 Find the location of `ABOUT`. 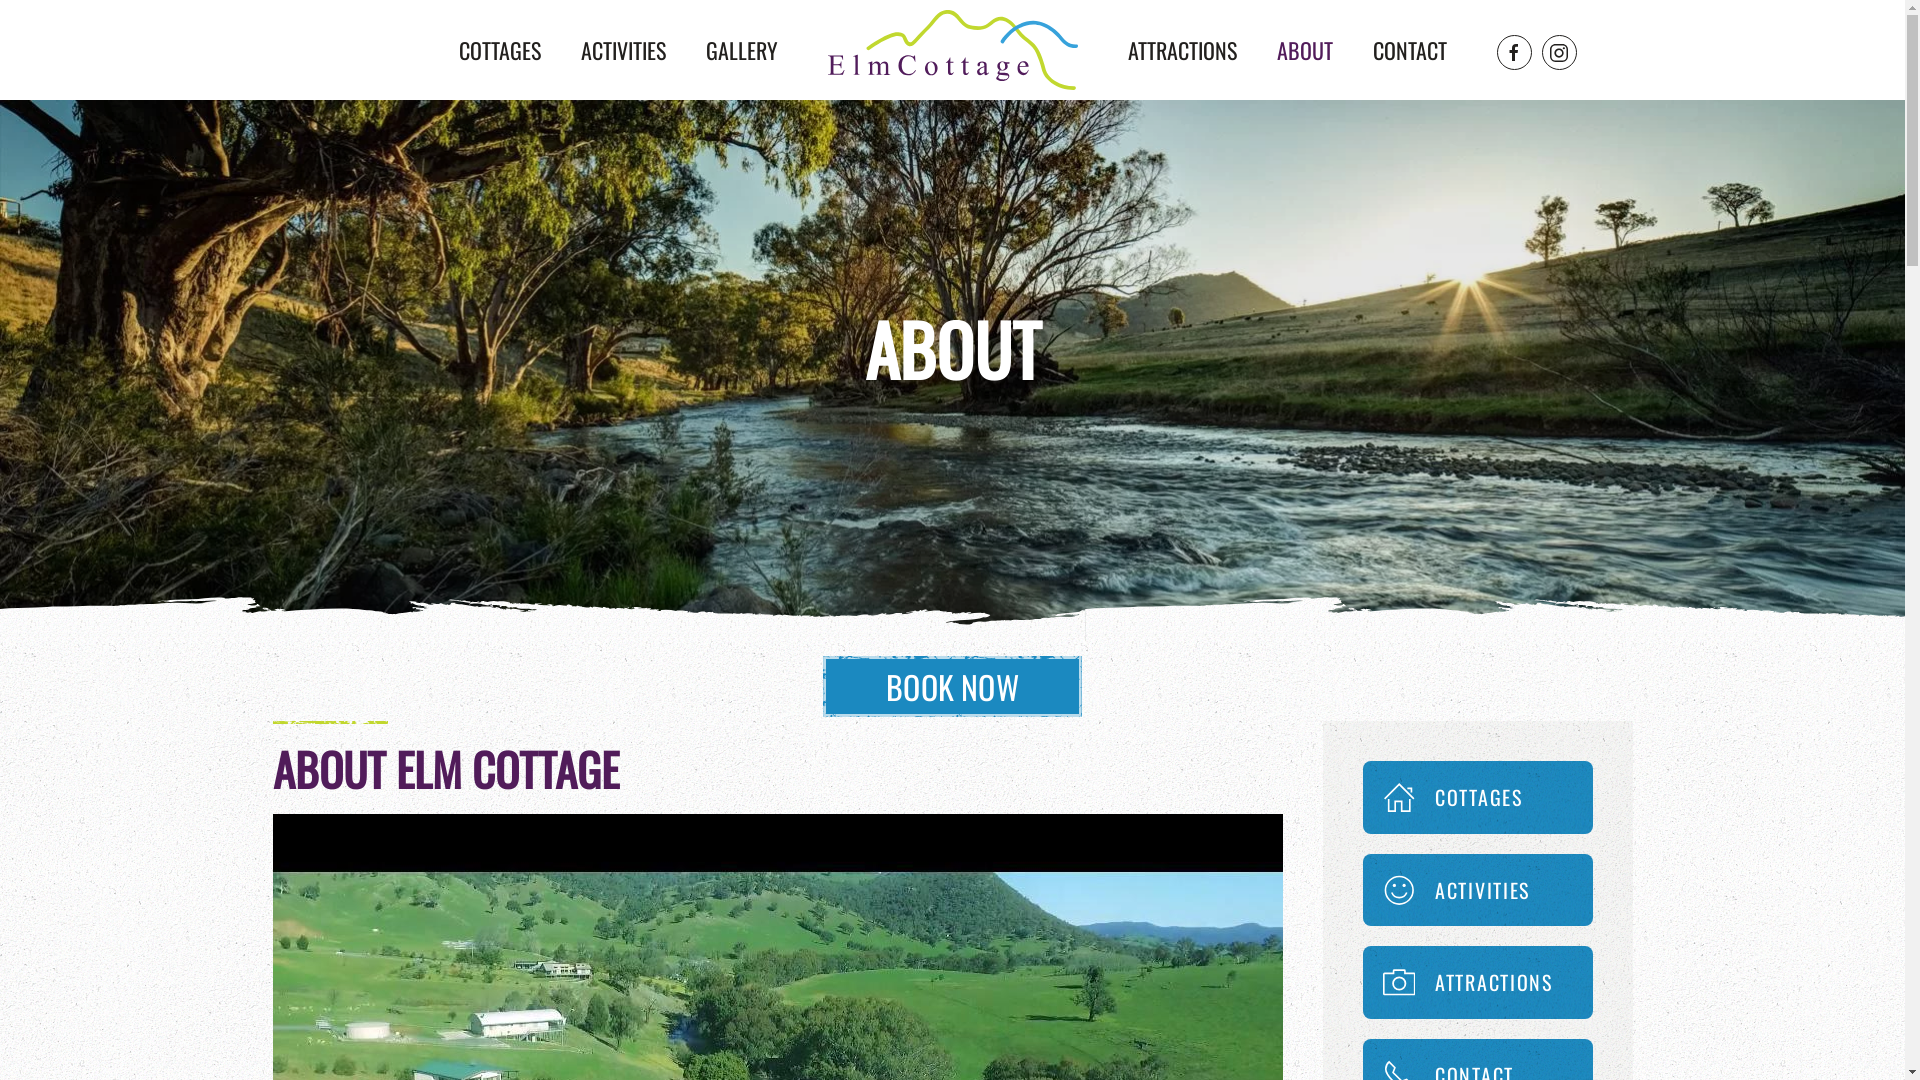

ABOUT is located at coordinates (1304, 50).